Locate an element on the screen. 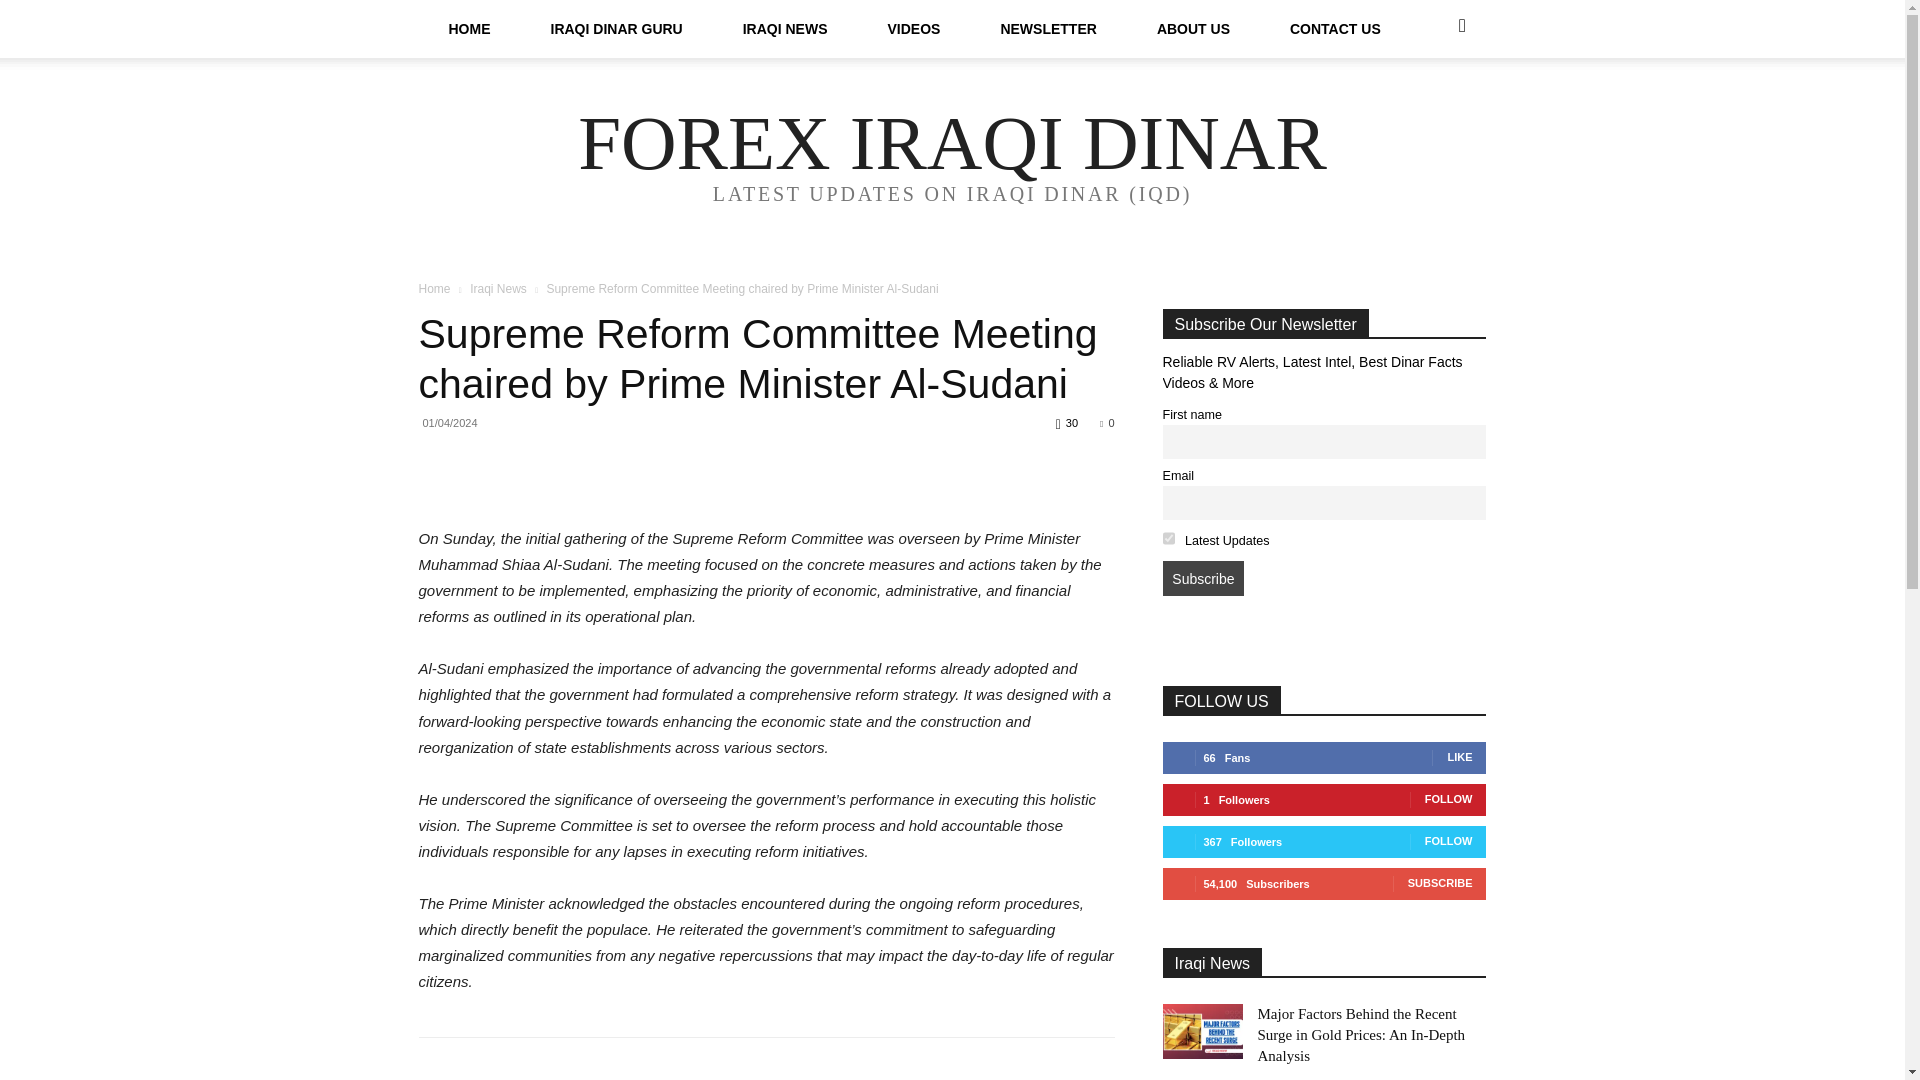  0 is located at coordinates (1106, 422).